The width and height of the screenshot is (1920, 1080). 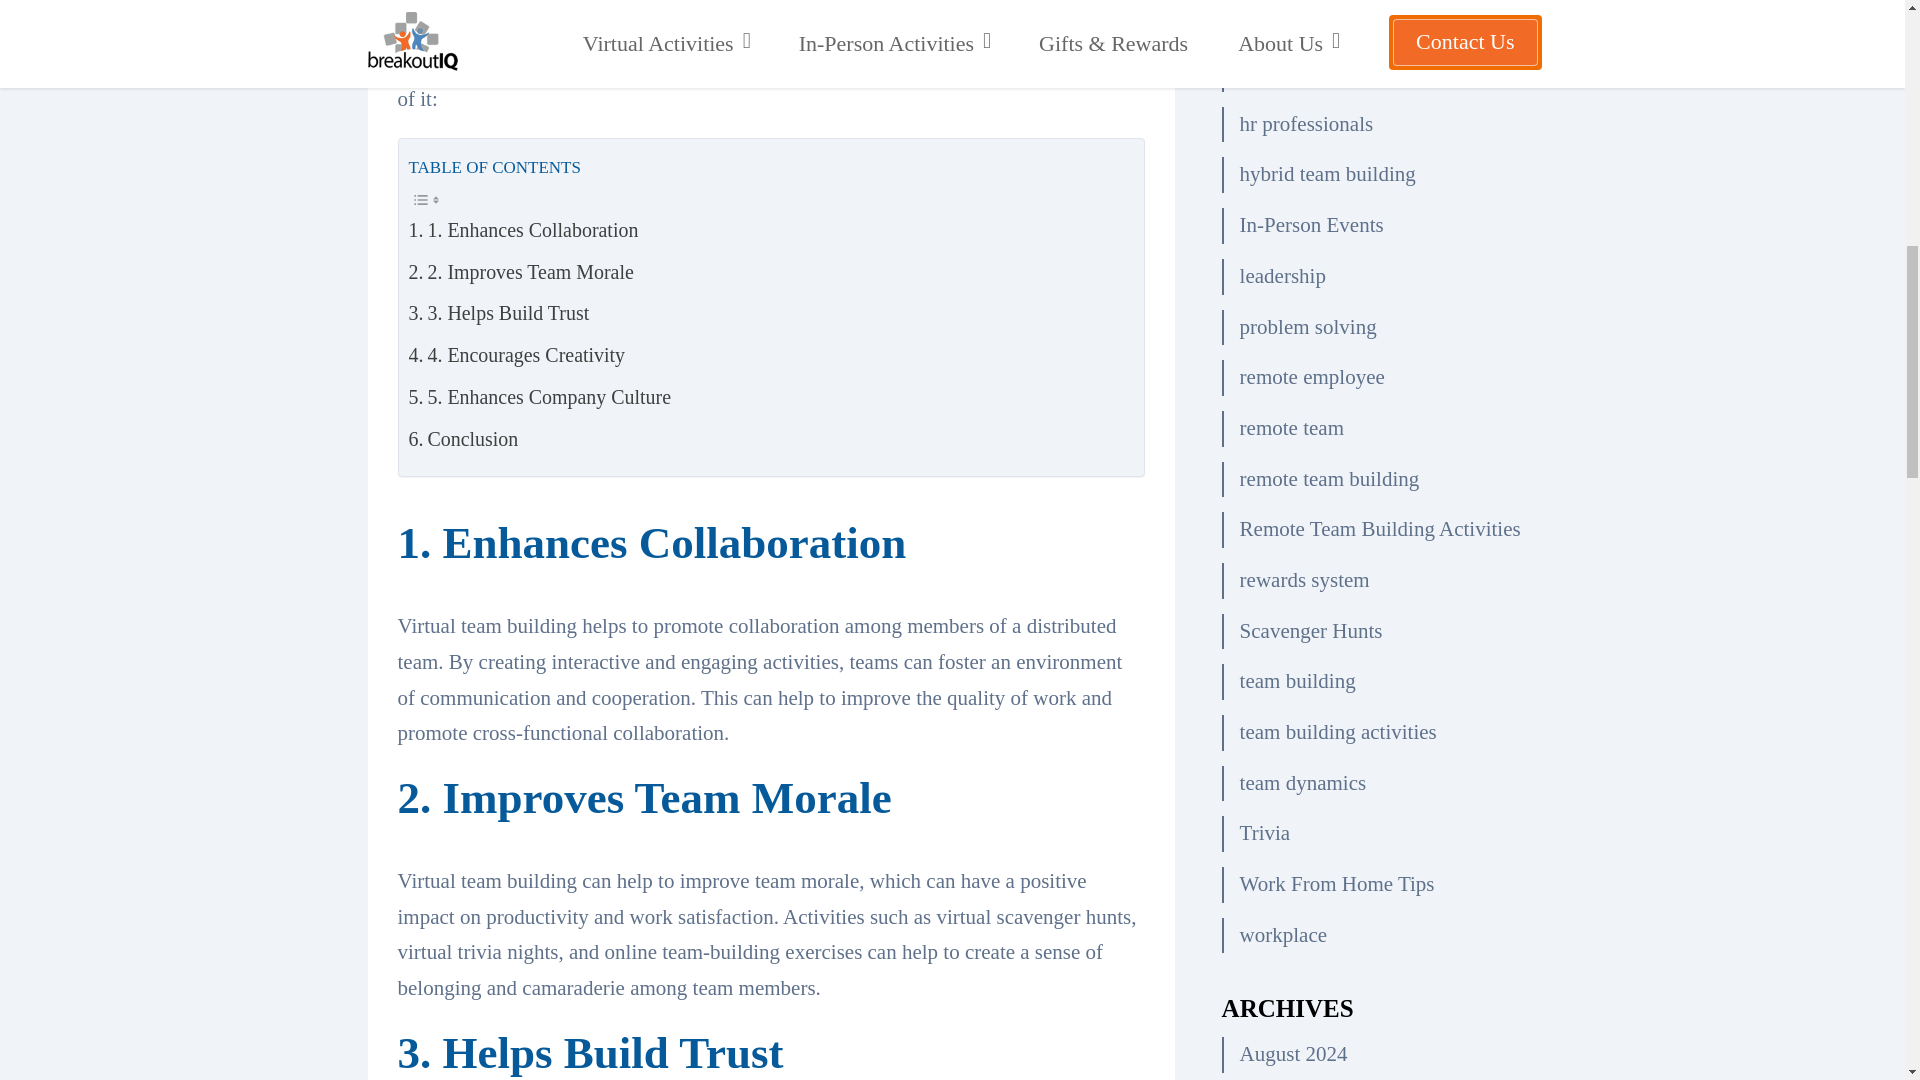 I want to click on 5. Enhances Company Culture, so click(x=538, y=398).